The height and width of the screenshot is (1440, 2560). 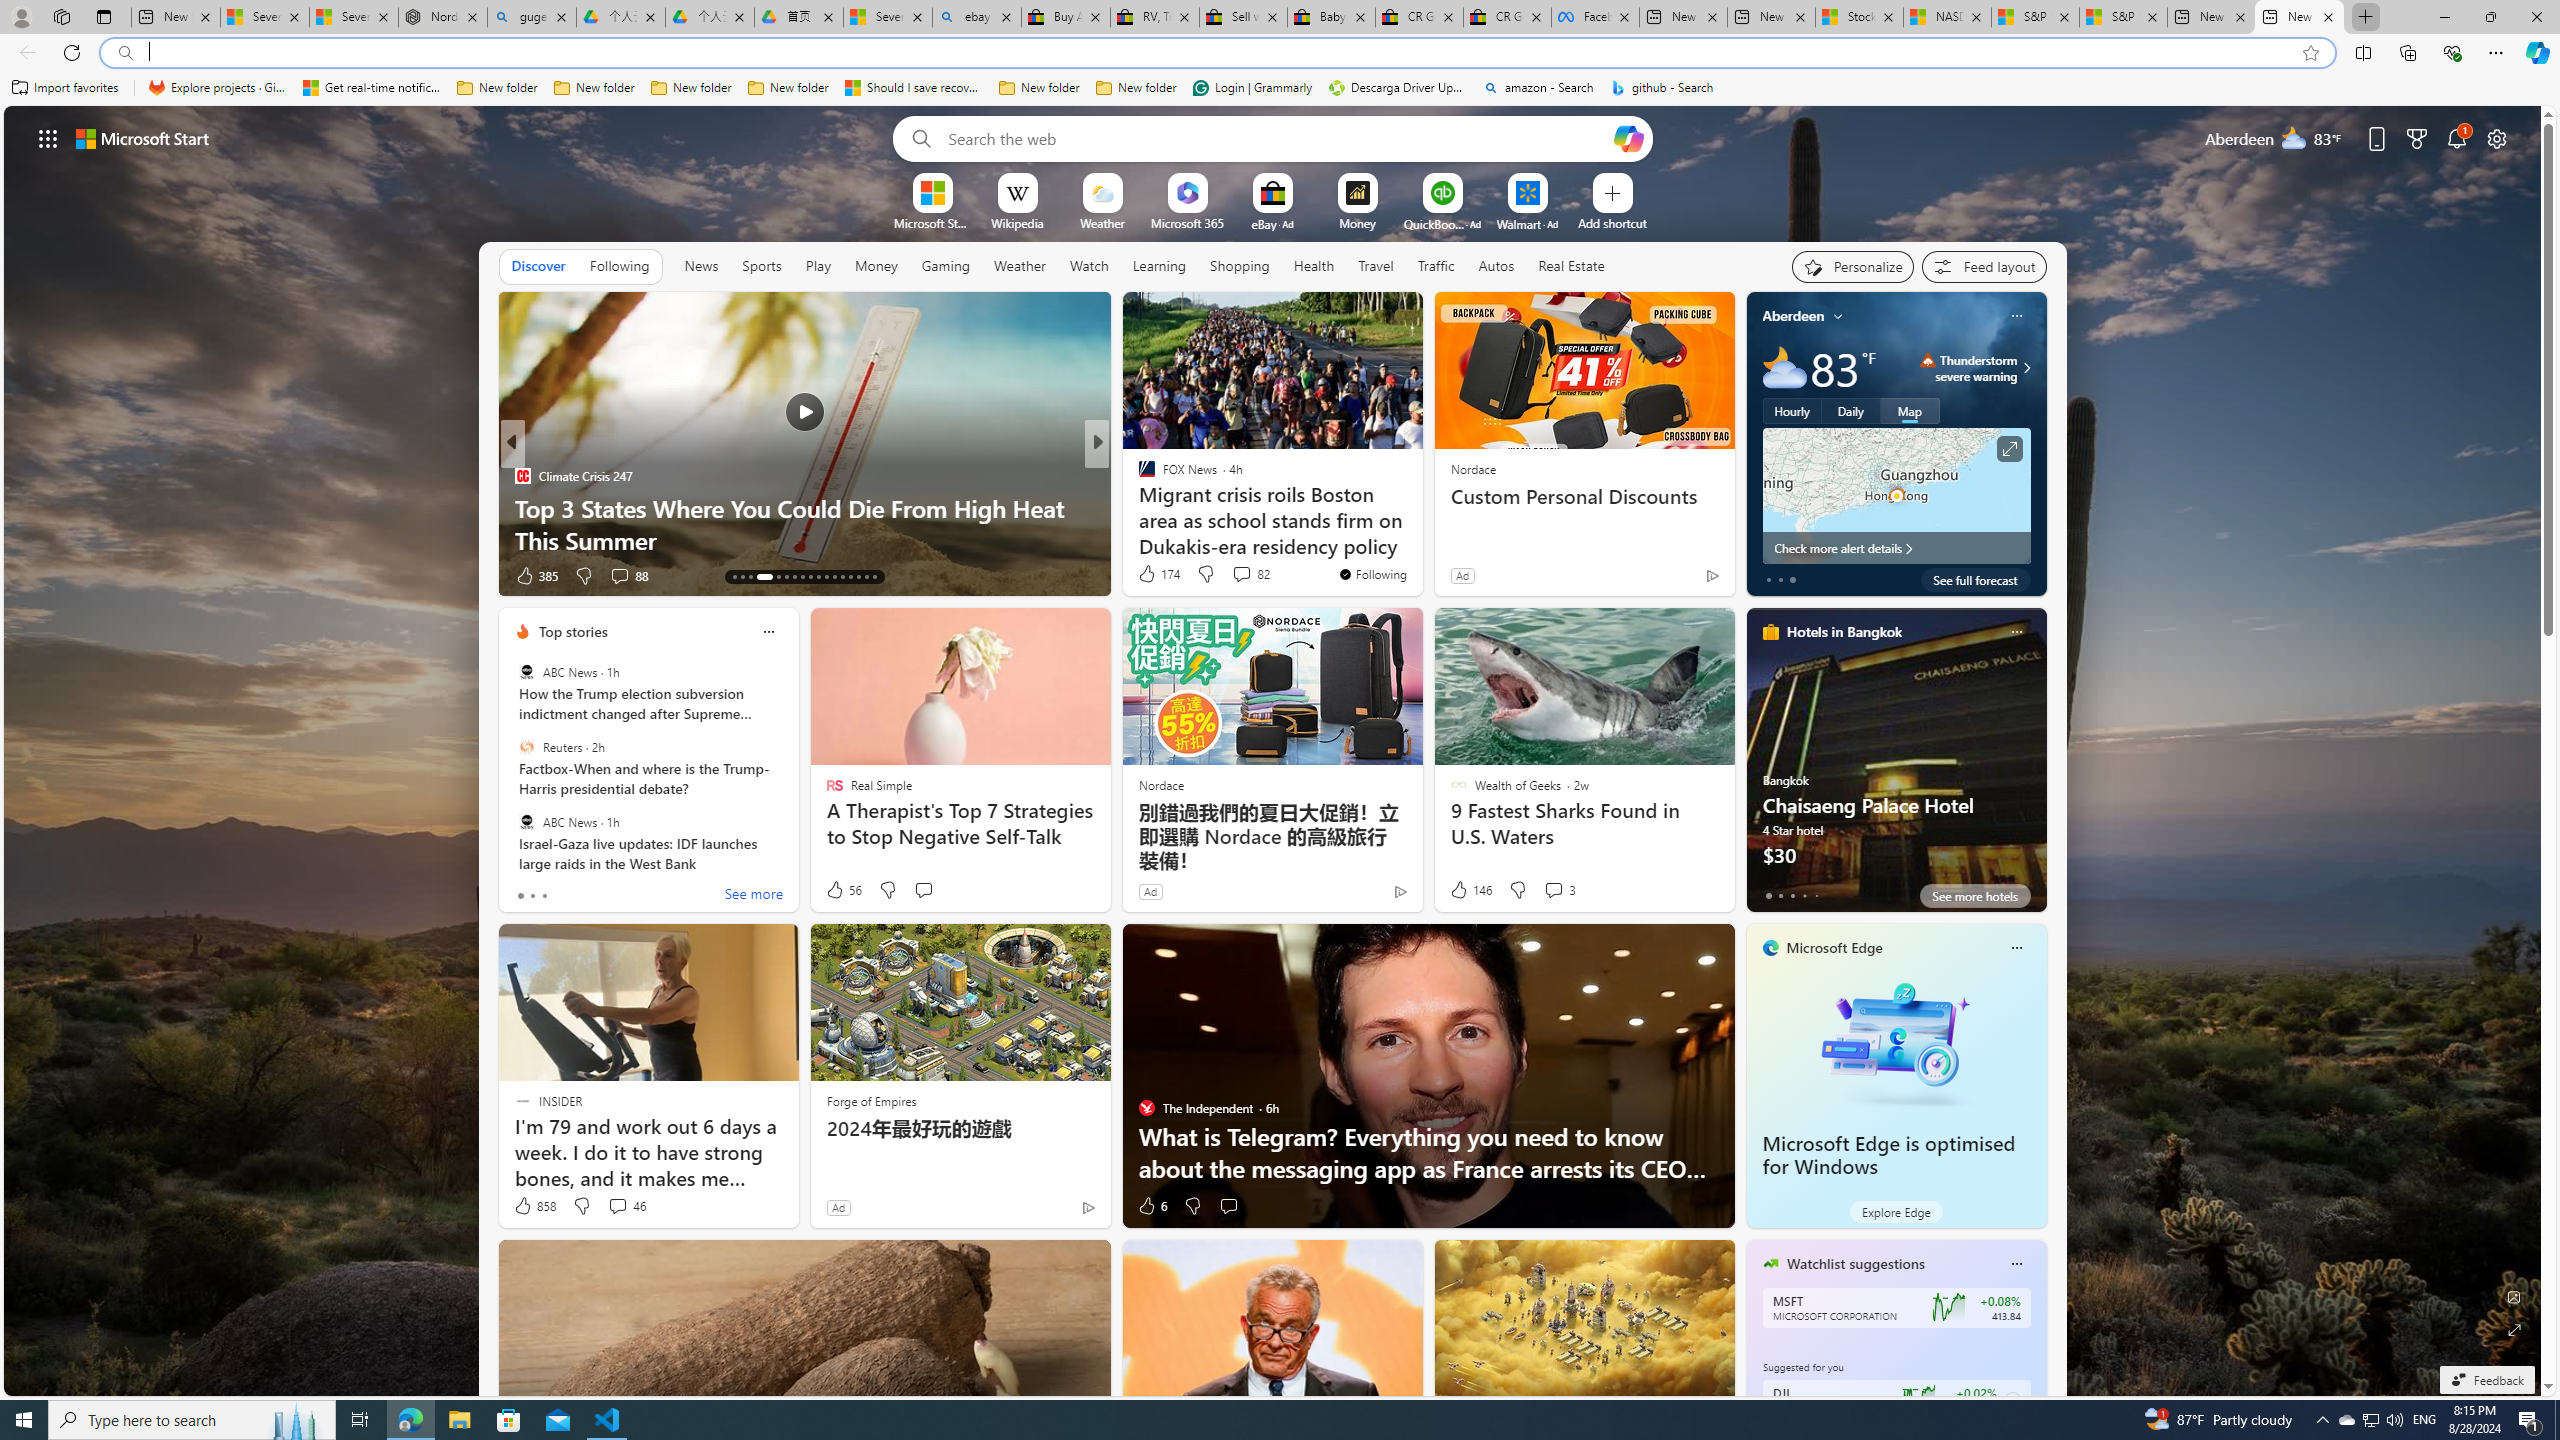 I want to click on Class: follow-button  m, so click(x=2012, y=1400).